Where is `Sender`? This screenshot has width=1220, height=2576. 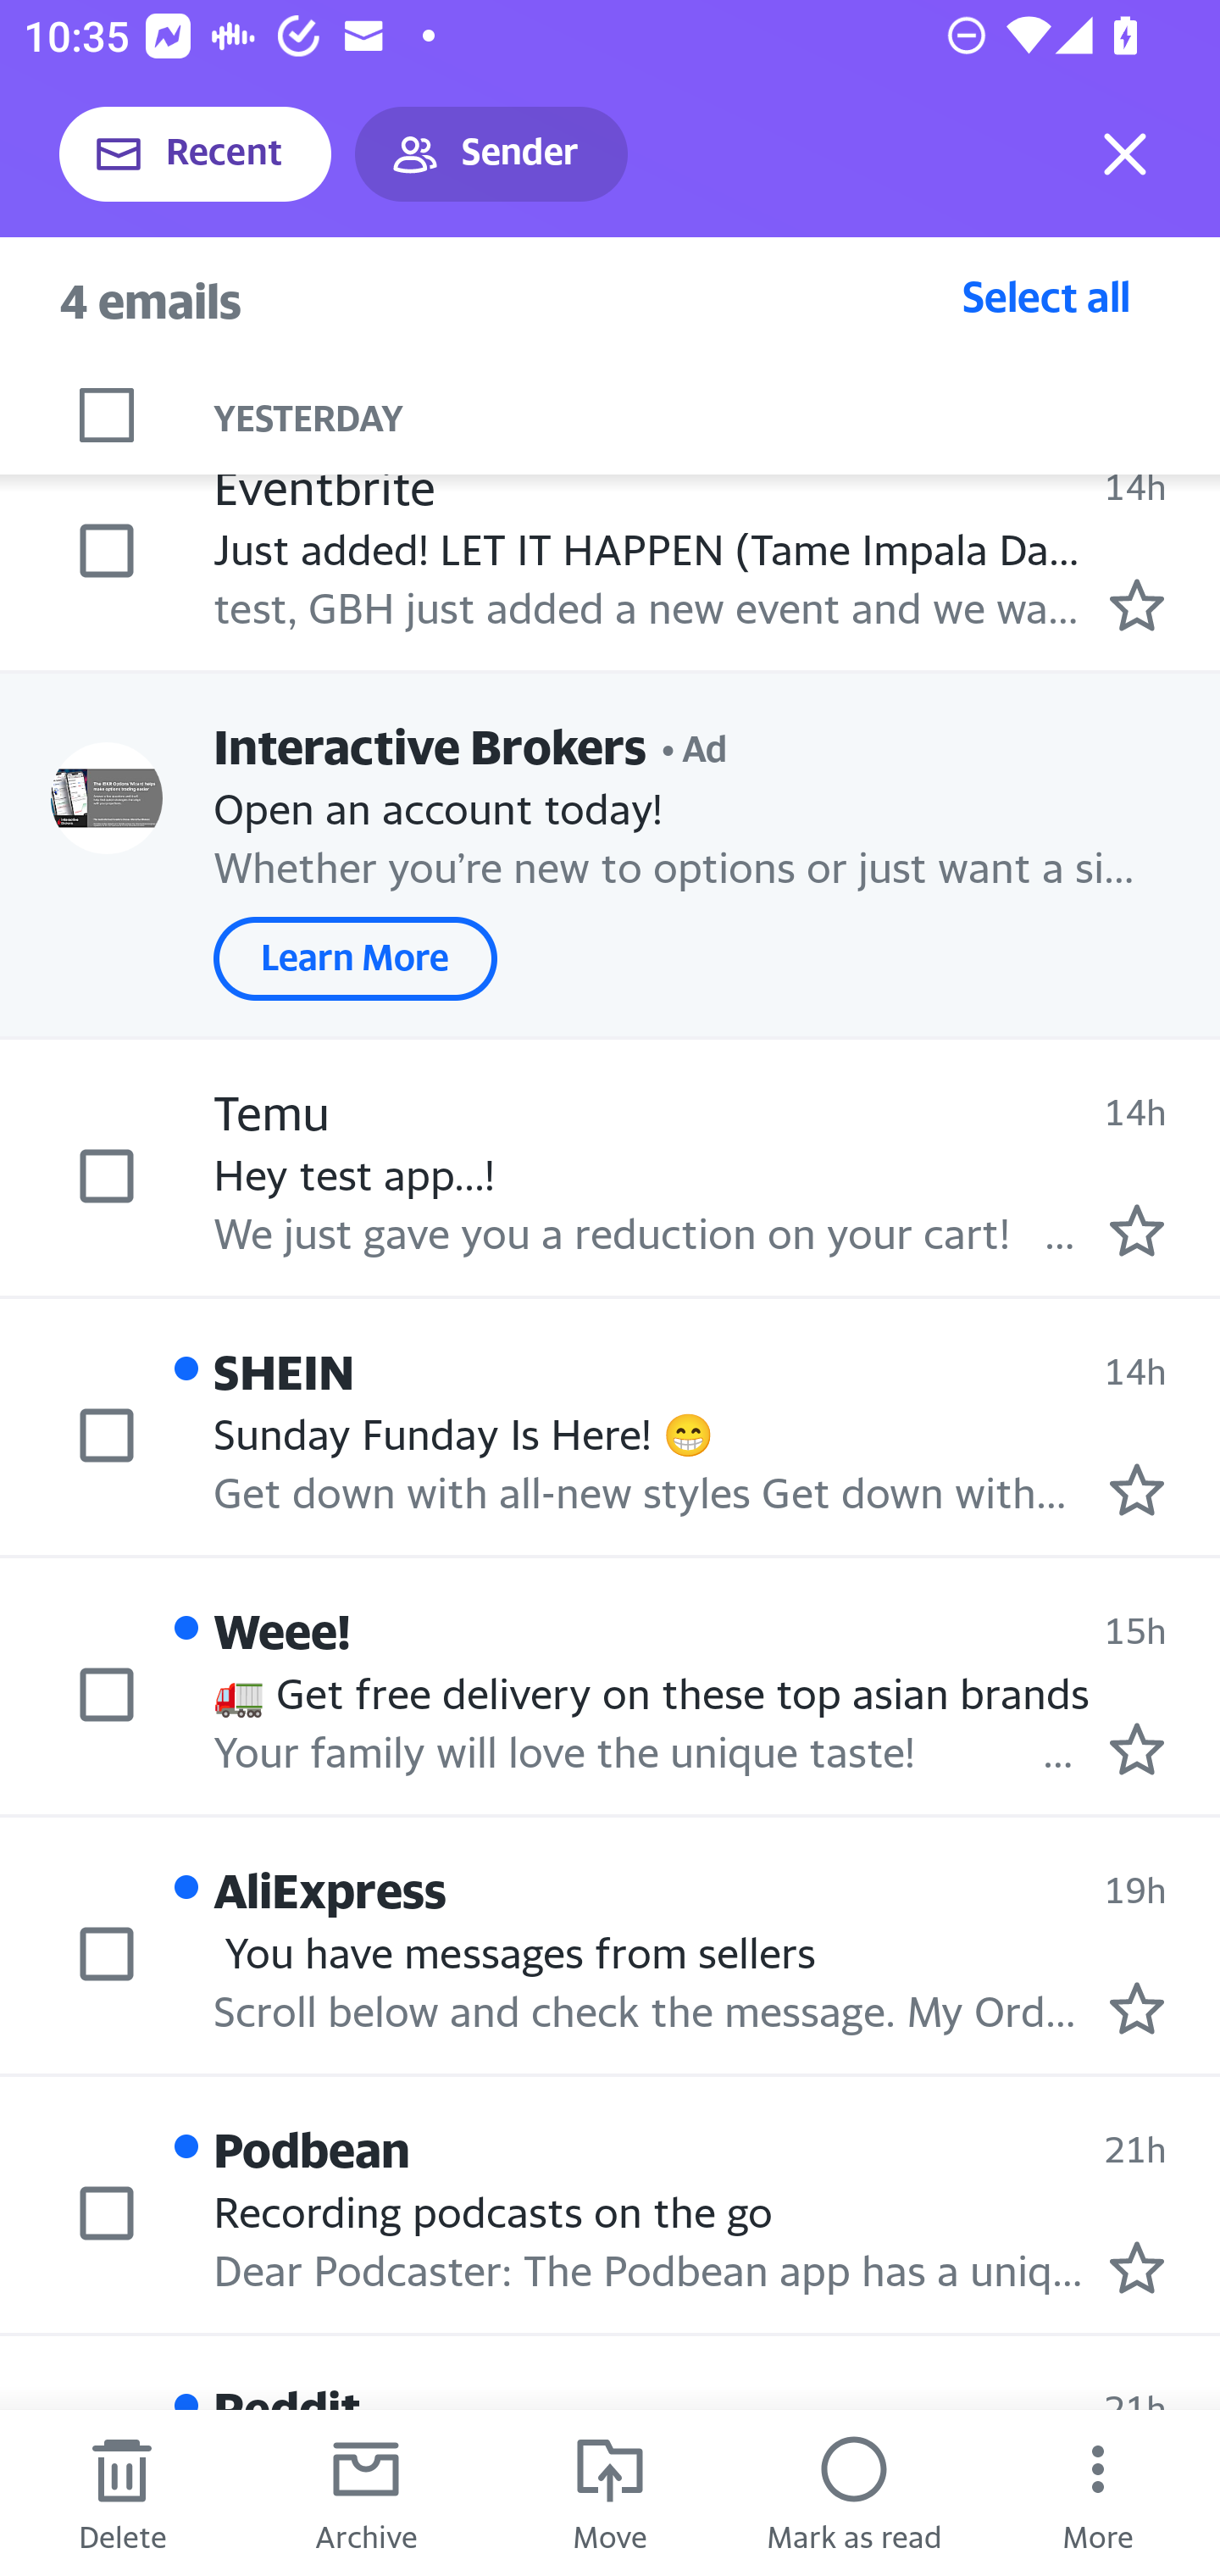
Sender is located at coordinates (491, 154).